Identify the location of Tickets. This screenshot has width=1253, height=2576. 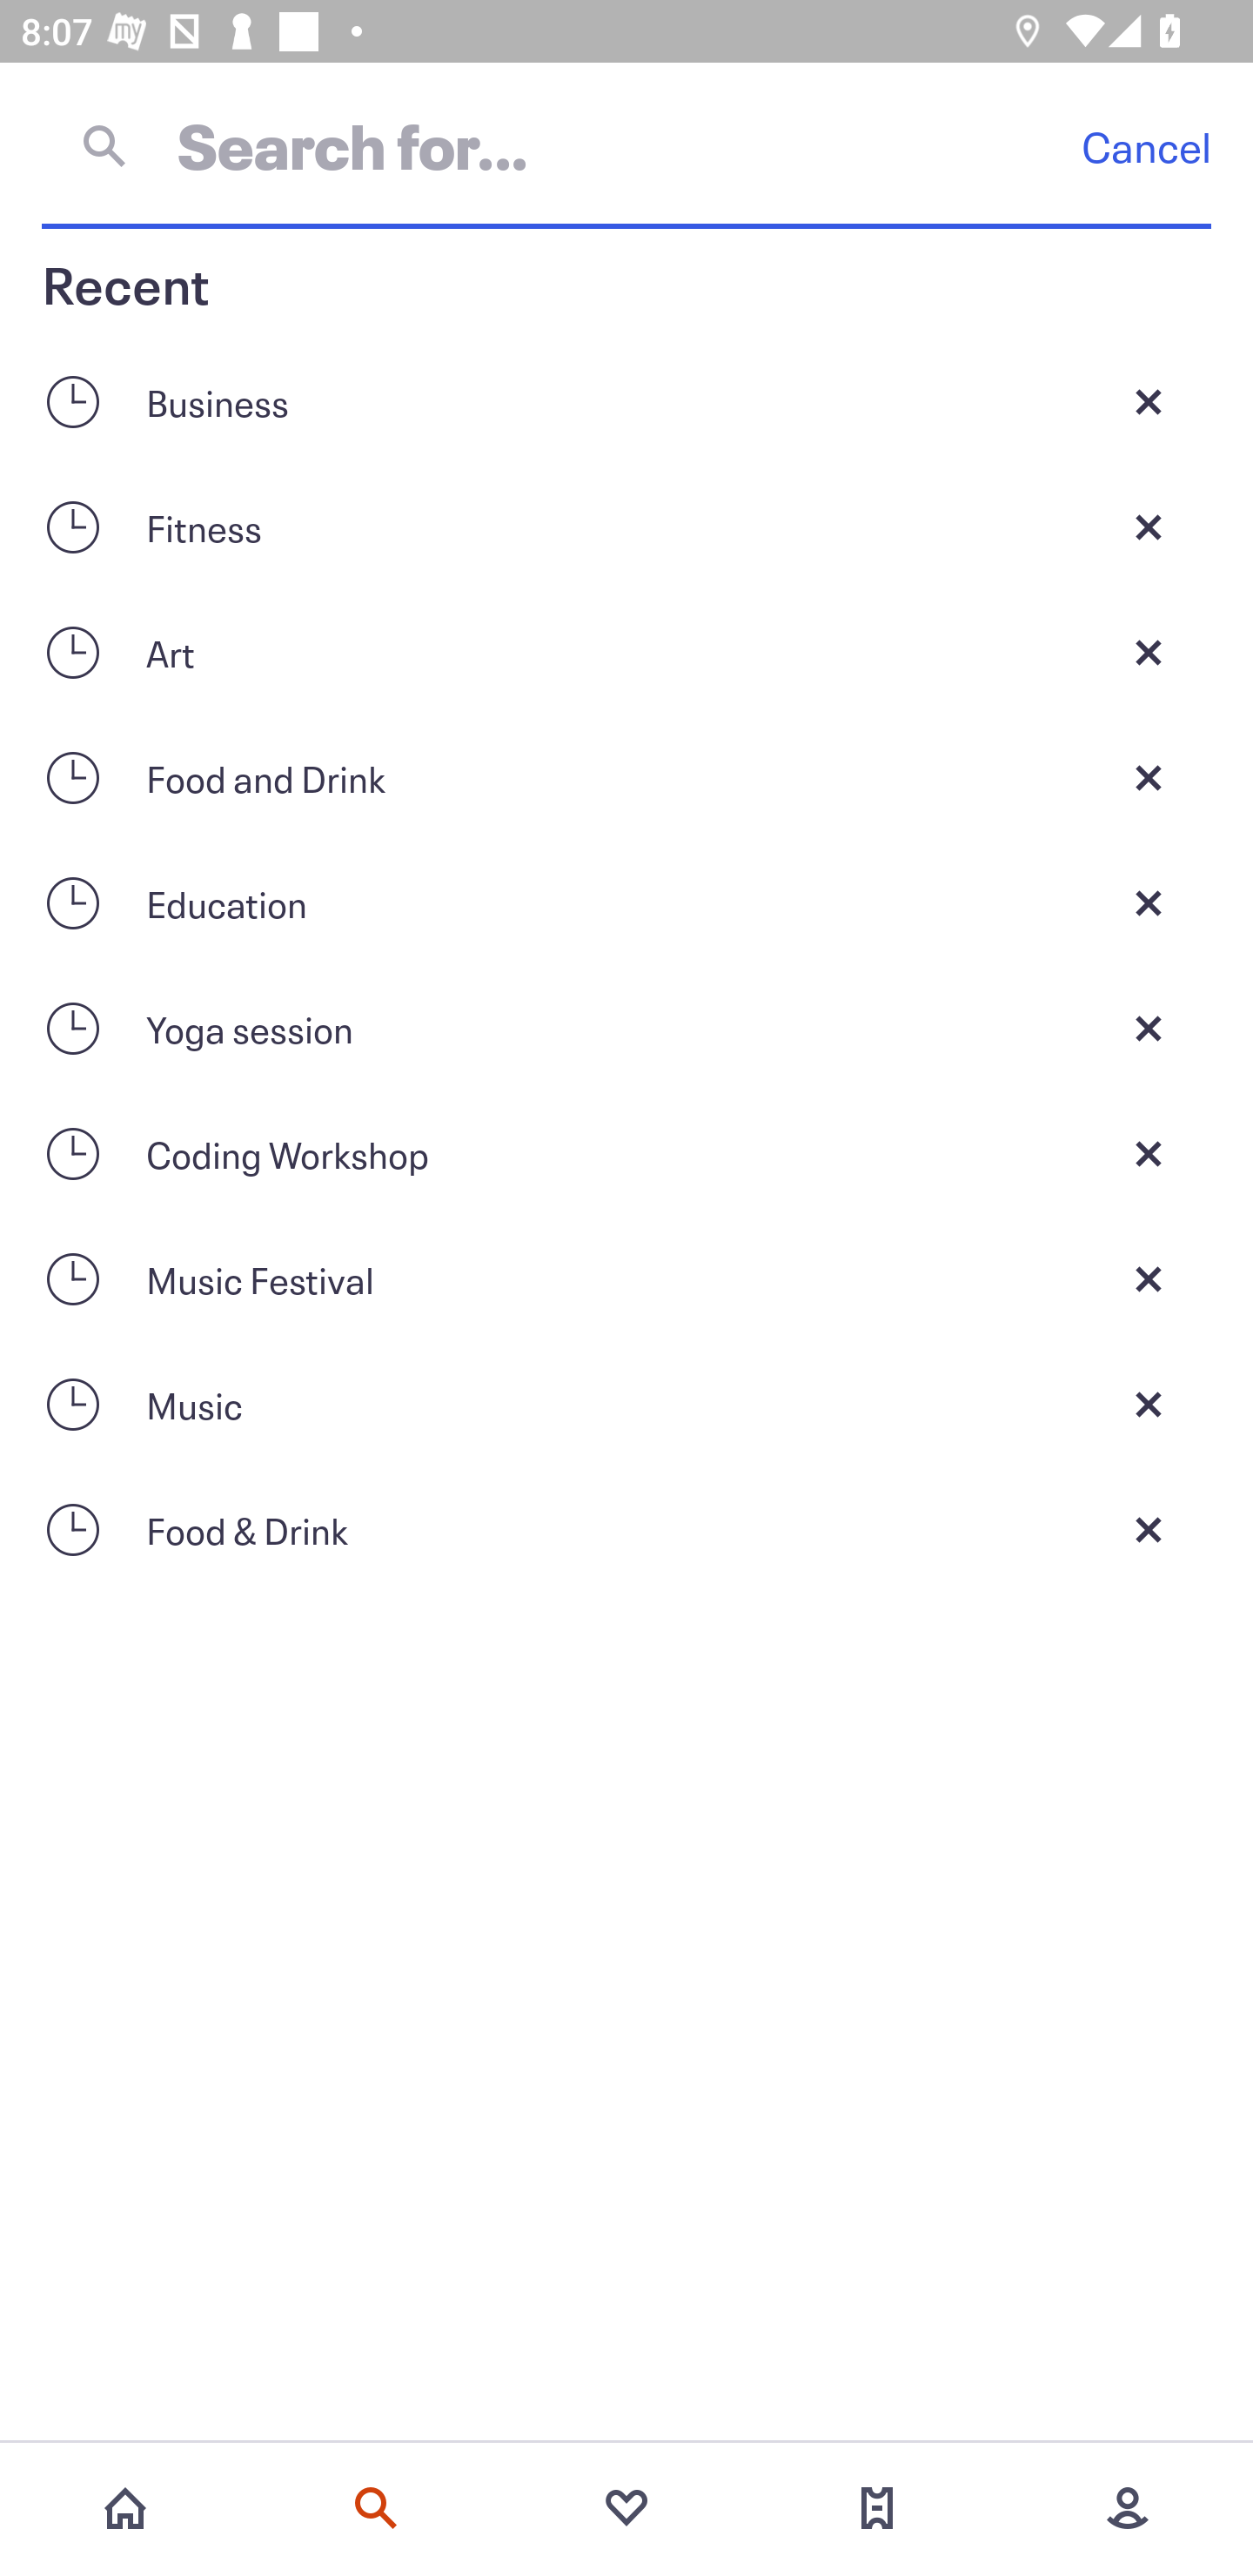
(877, 2508).